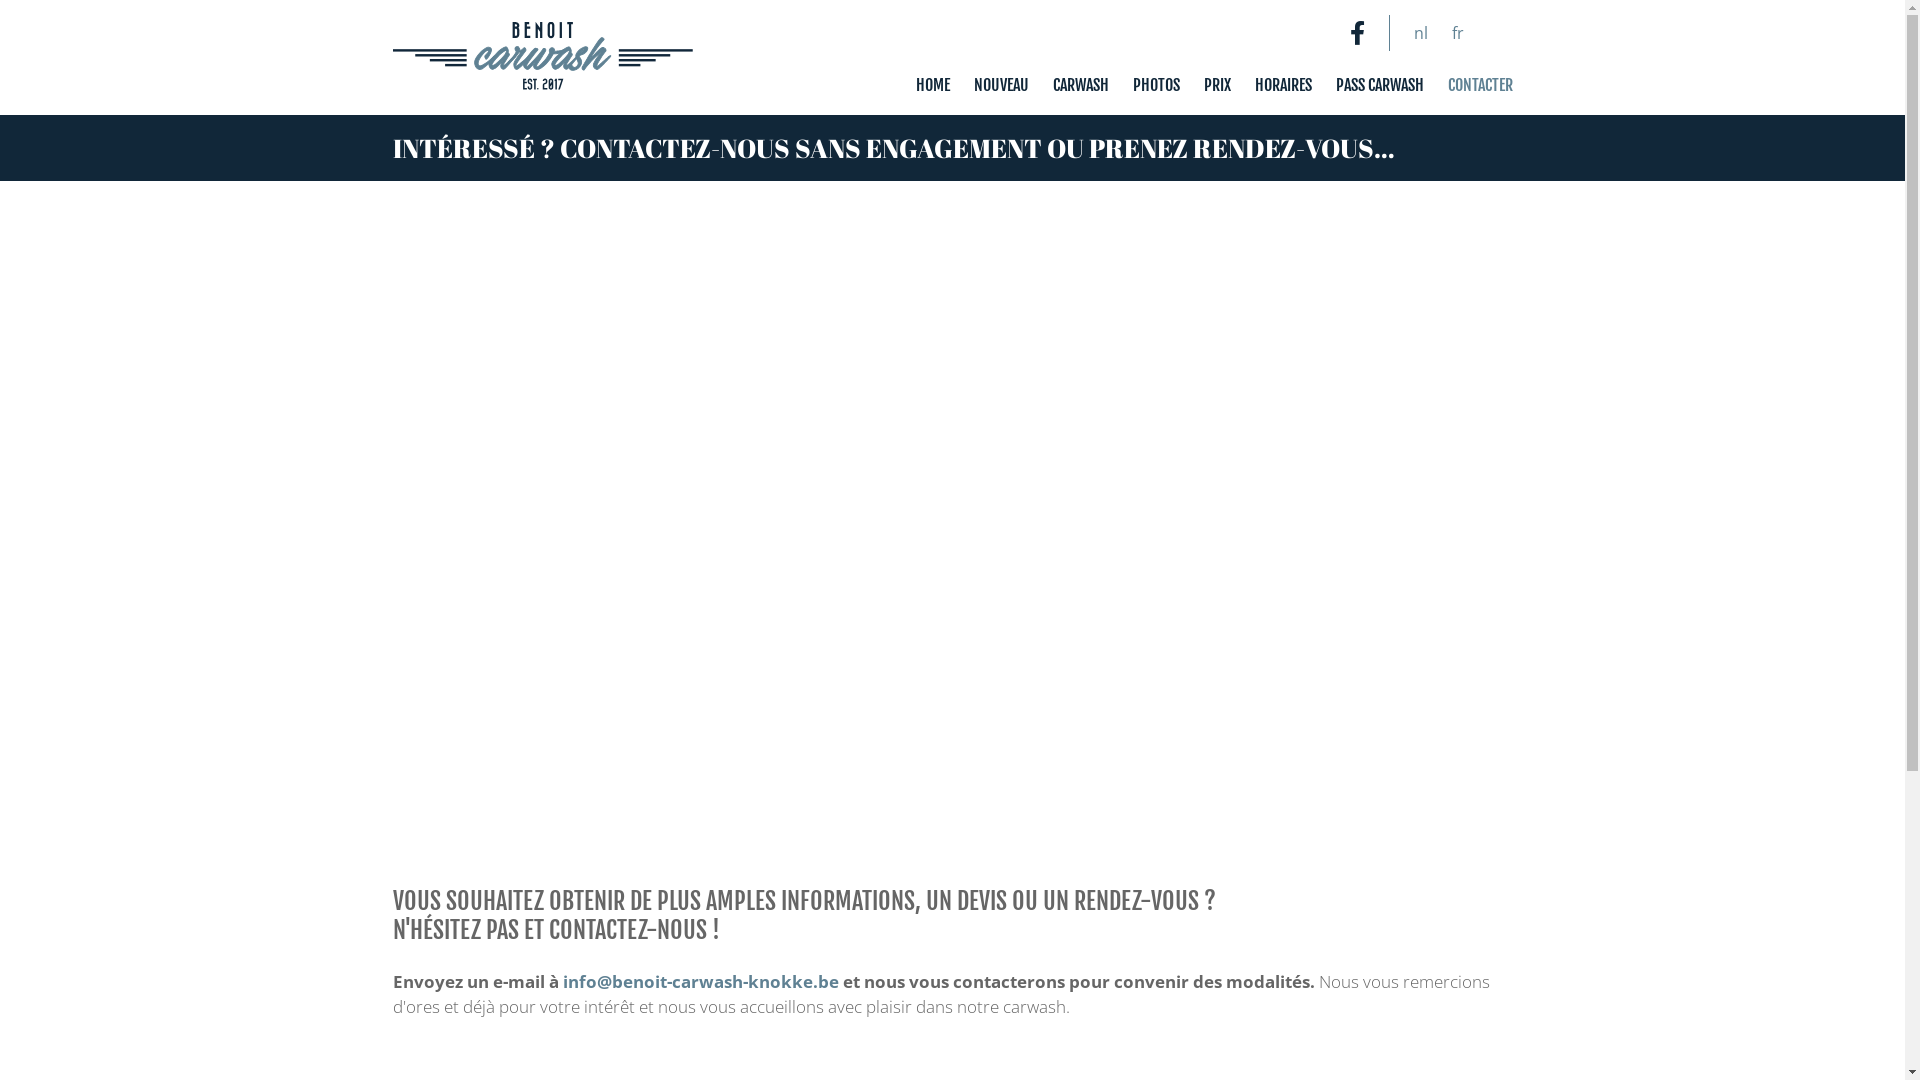 This screenshot has height=1080, width=1920. I want to click on fr, so click(1458, 33).